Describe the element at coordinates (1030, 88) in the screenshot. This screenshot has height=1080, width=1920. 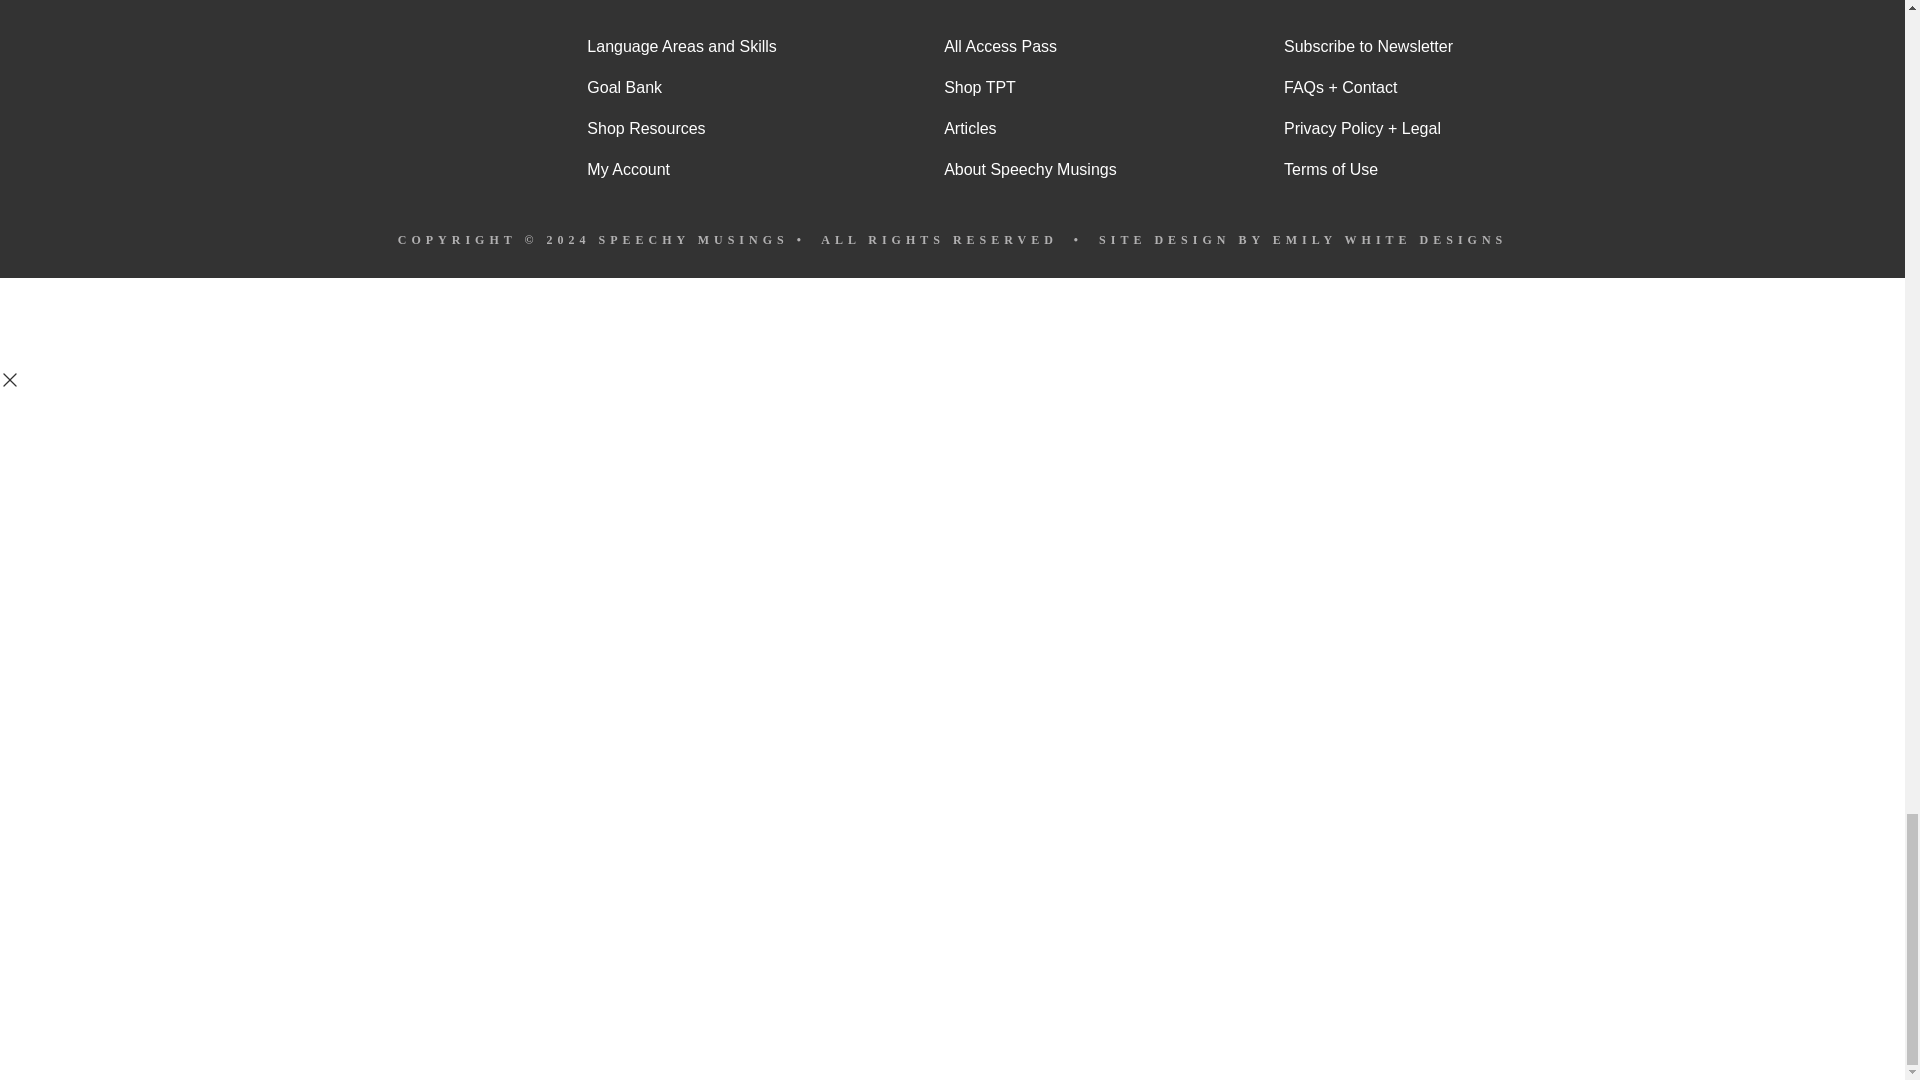
I see `Shop TPT` at that location.